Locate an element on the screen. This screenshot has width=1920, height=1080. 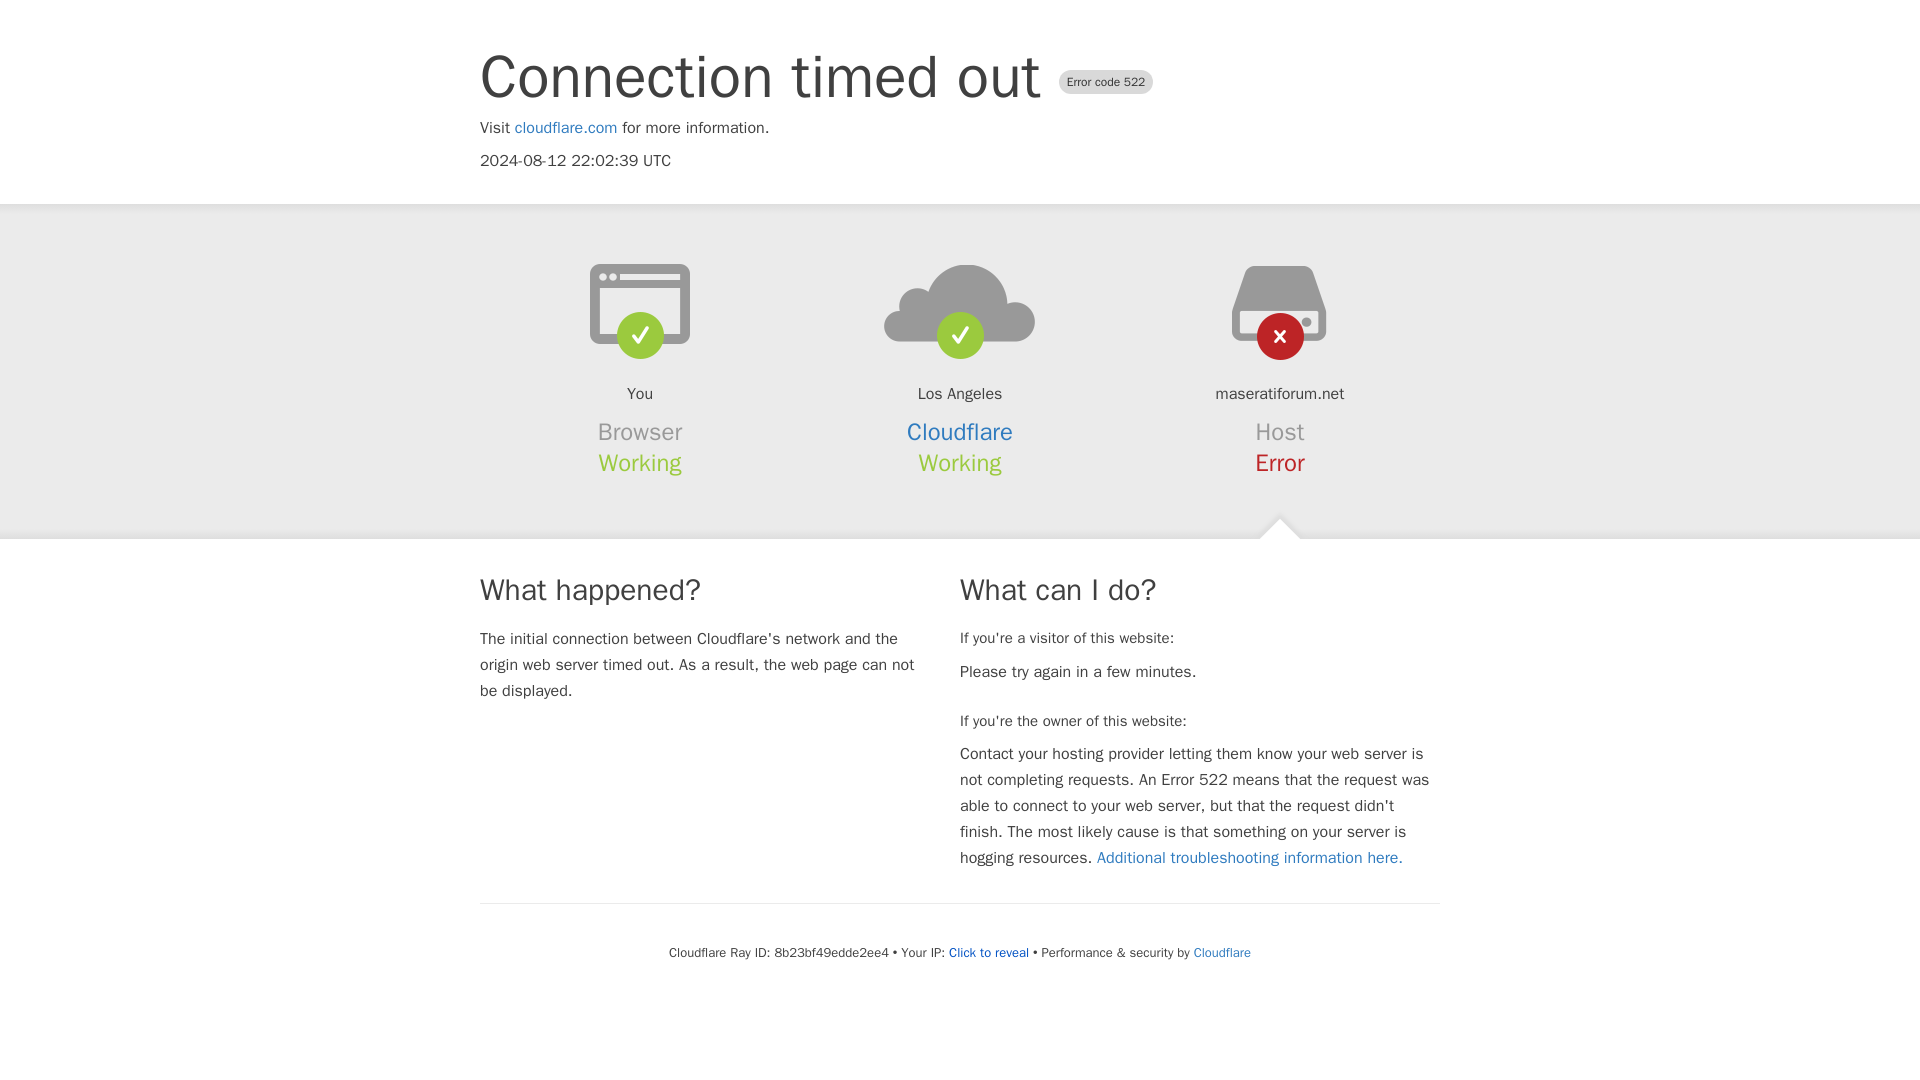
Additional troubleshooting information here. is located at coordinates (1250, 858).